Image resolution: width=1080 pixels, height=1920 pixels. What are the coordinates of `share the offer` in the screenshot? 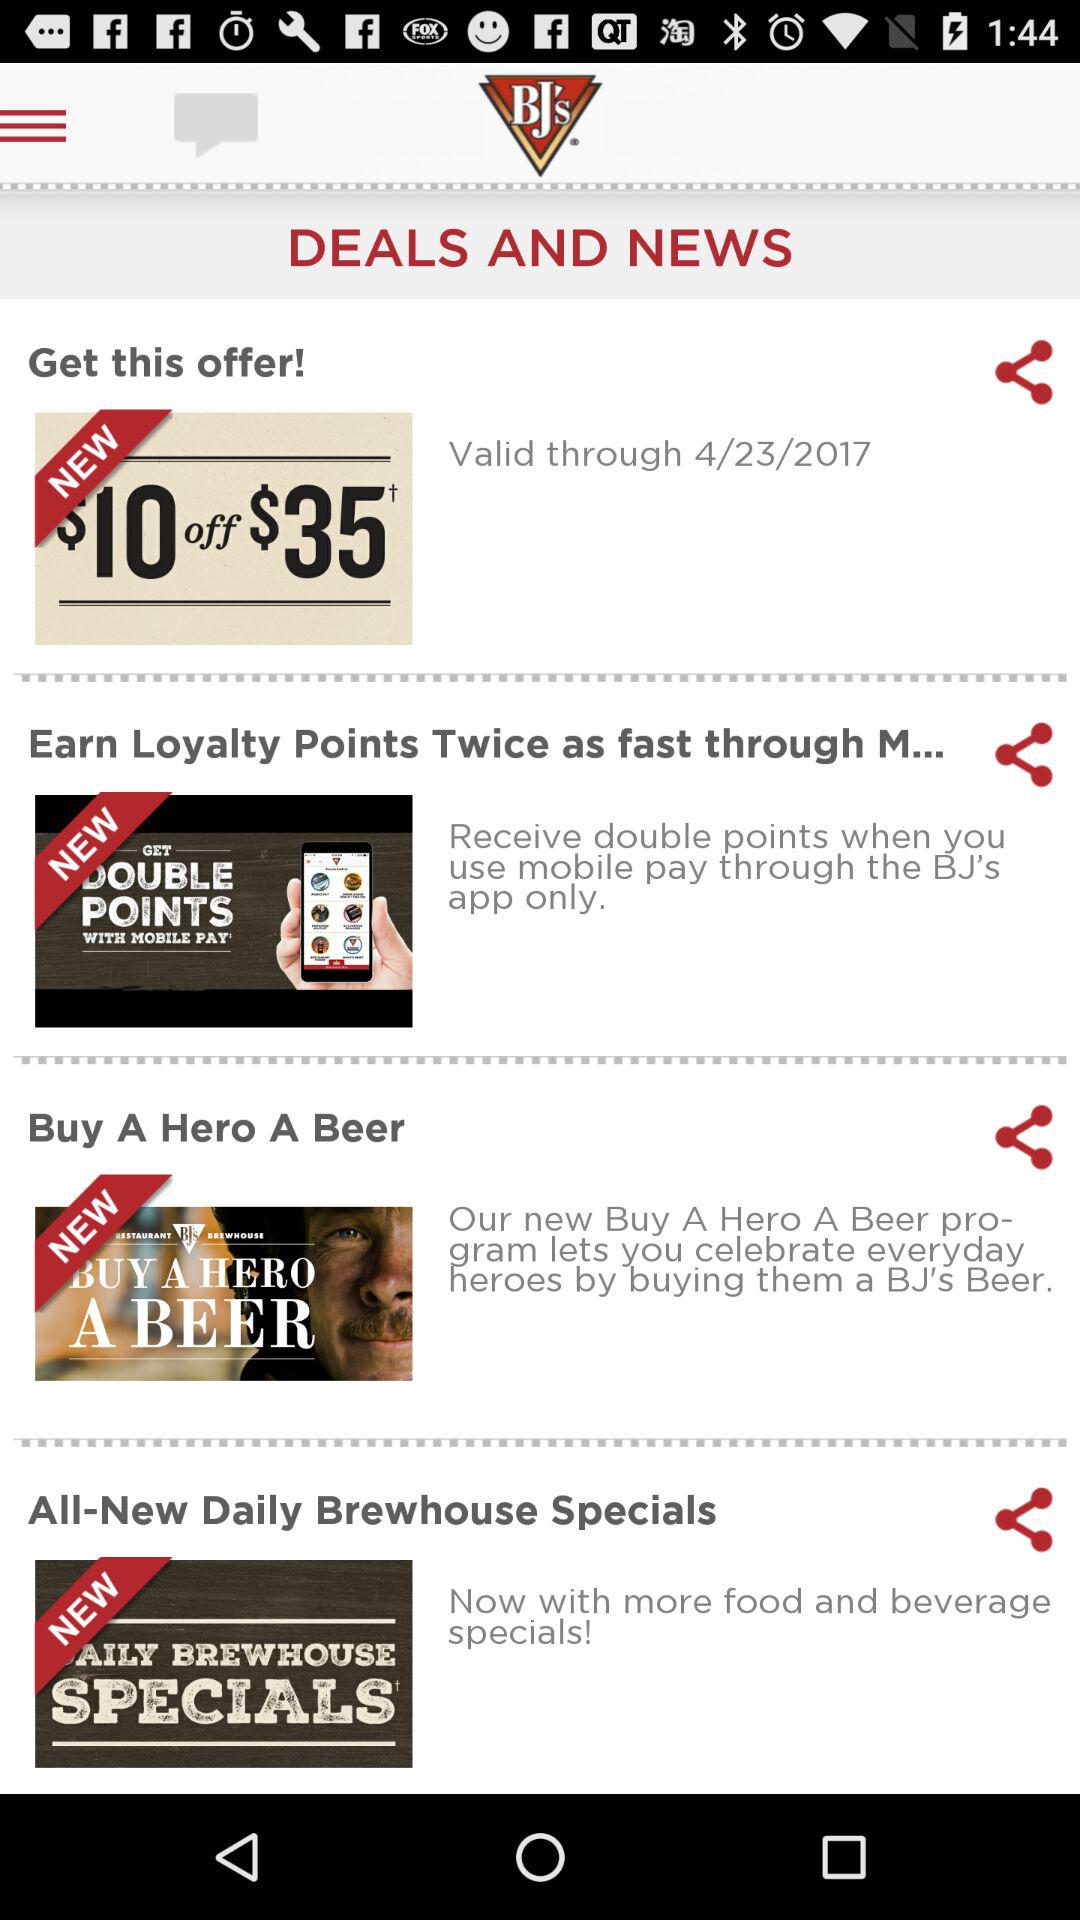 It's located at (1024, 372).